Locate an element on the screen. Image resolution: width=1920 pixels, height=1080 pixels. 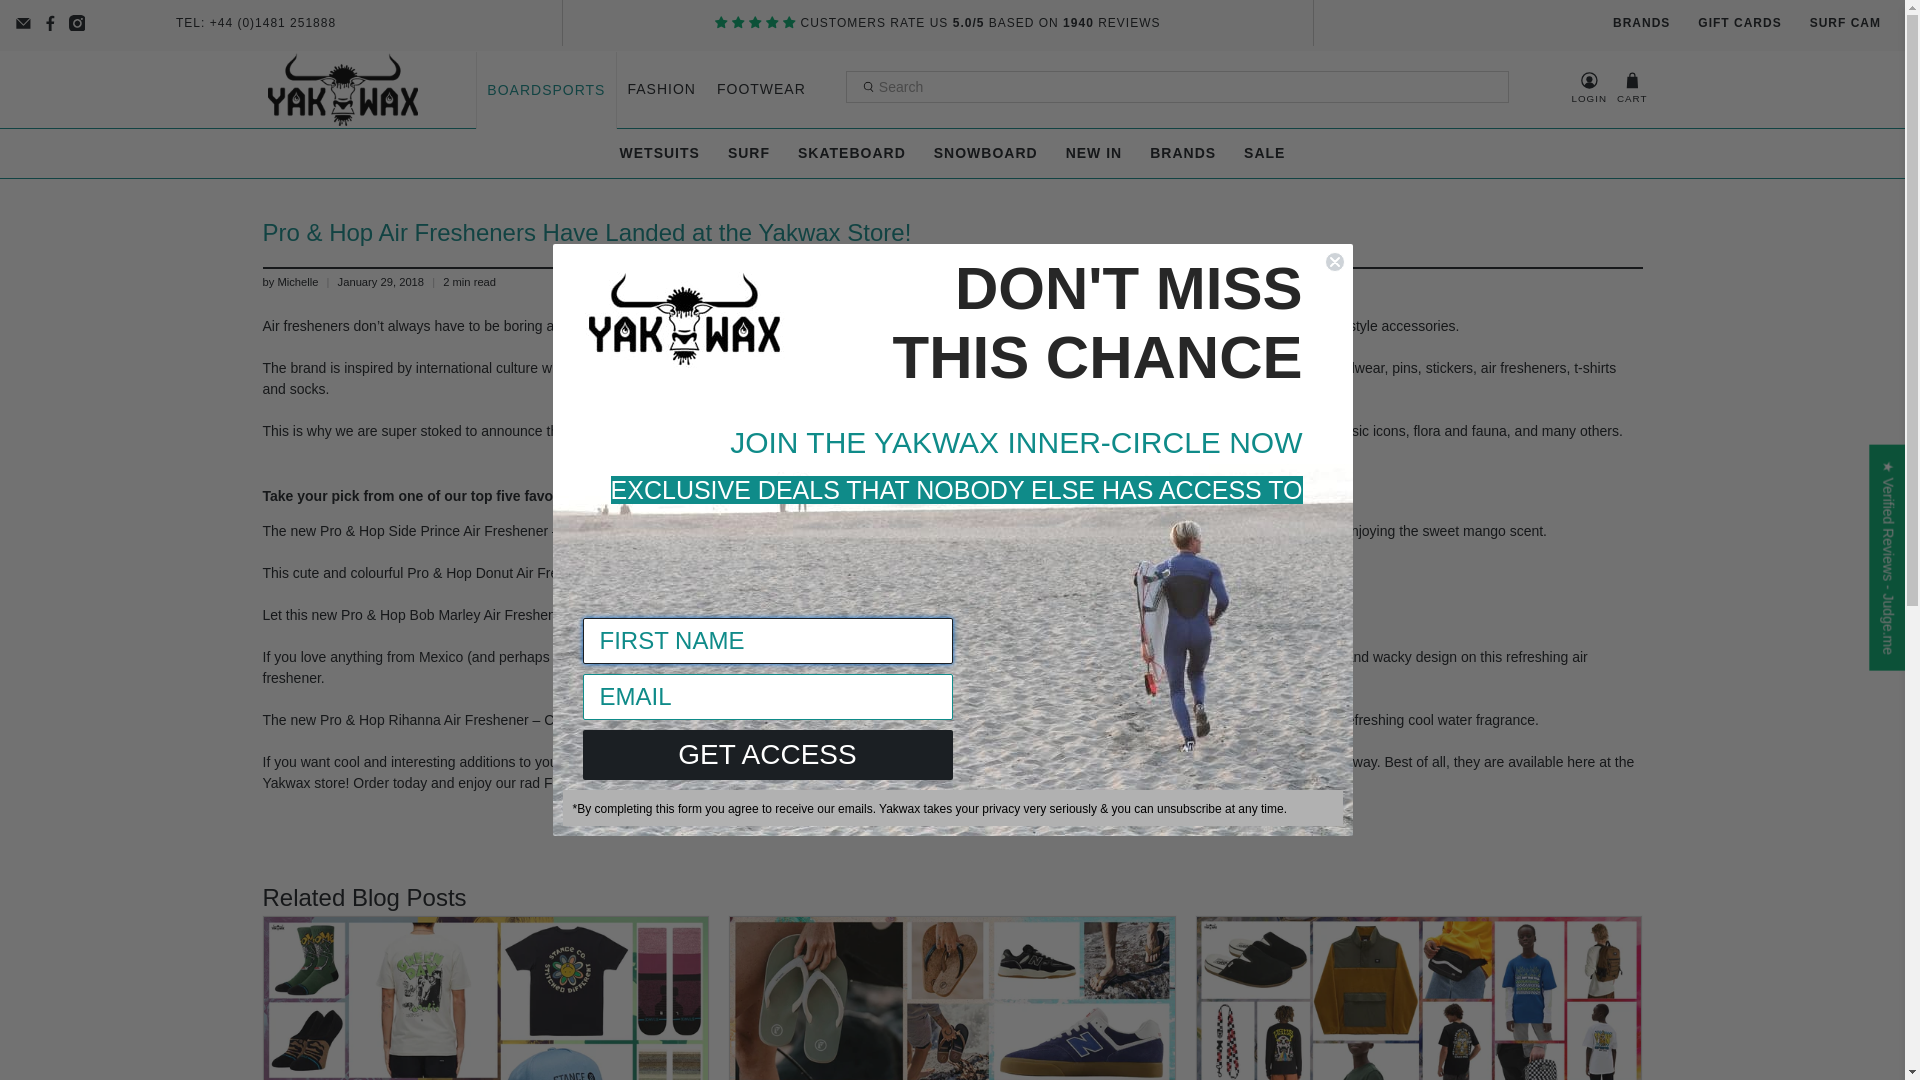
Yakwax on Instagram is located at coordinates (78, 24).